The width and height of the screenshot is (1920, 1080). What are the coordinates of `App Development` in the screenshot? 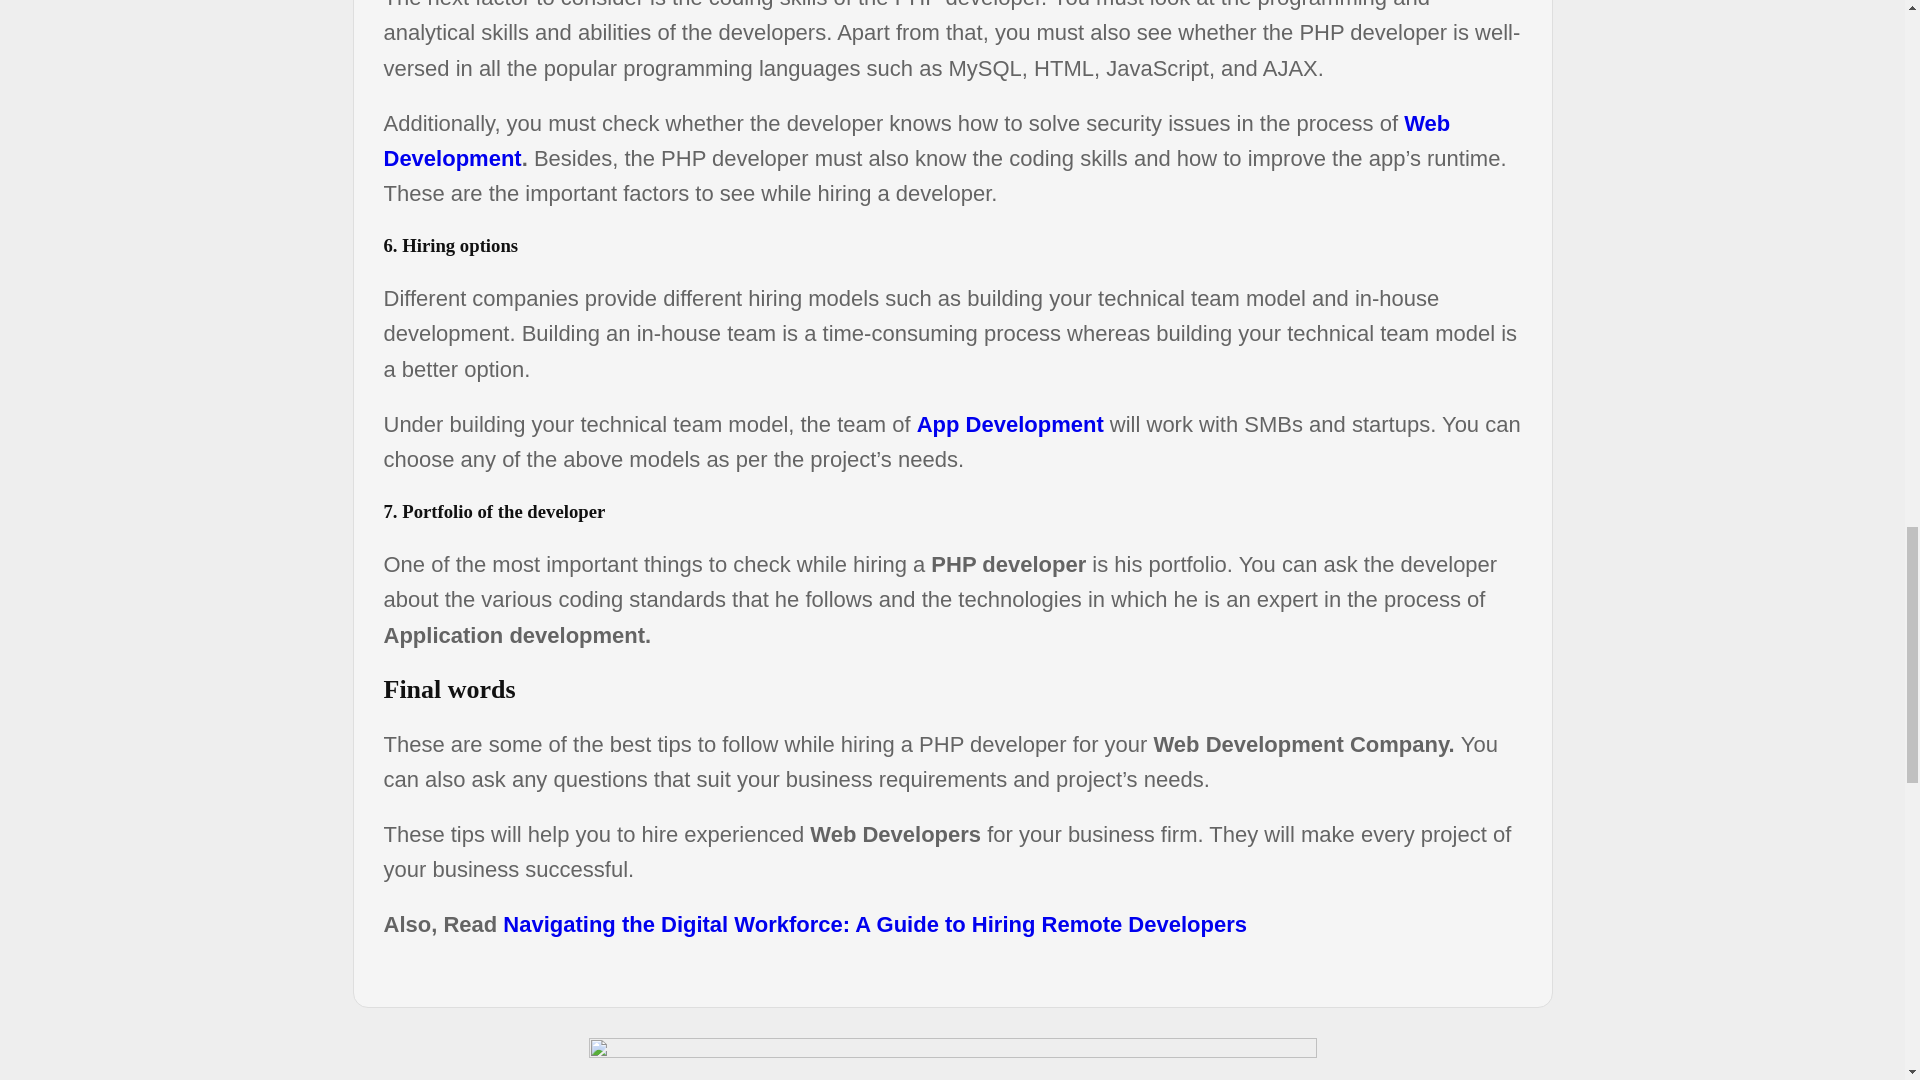 It's located at (1010, 424).